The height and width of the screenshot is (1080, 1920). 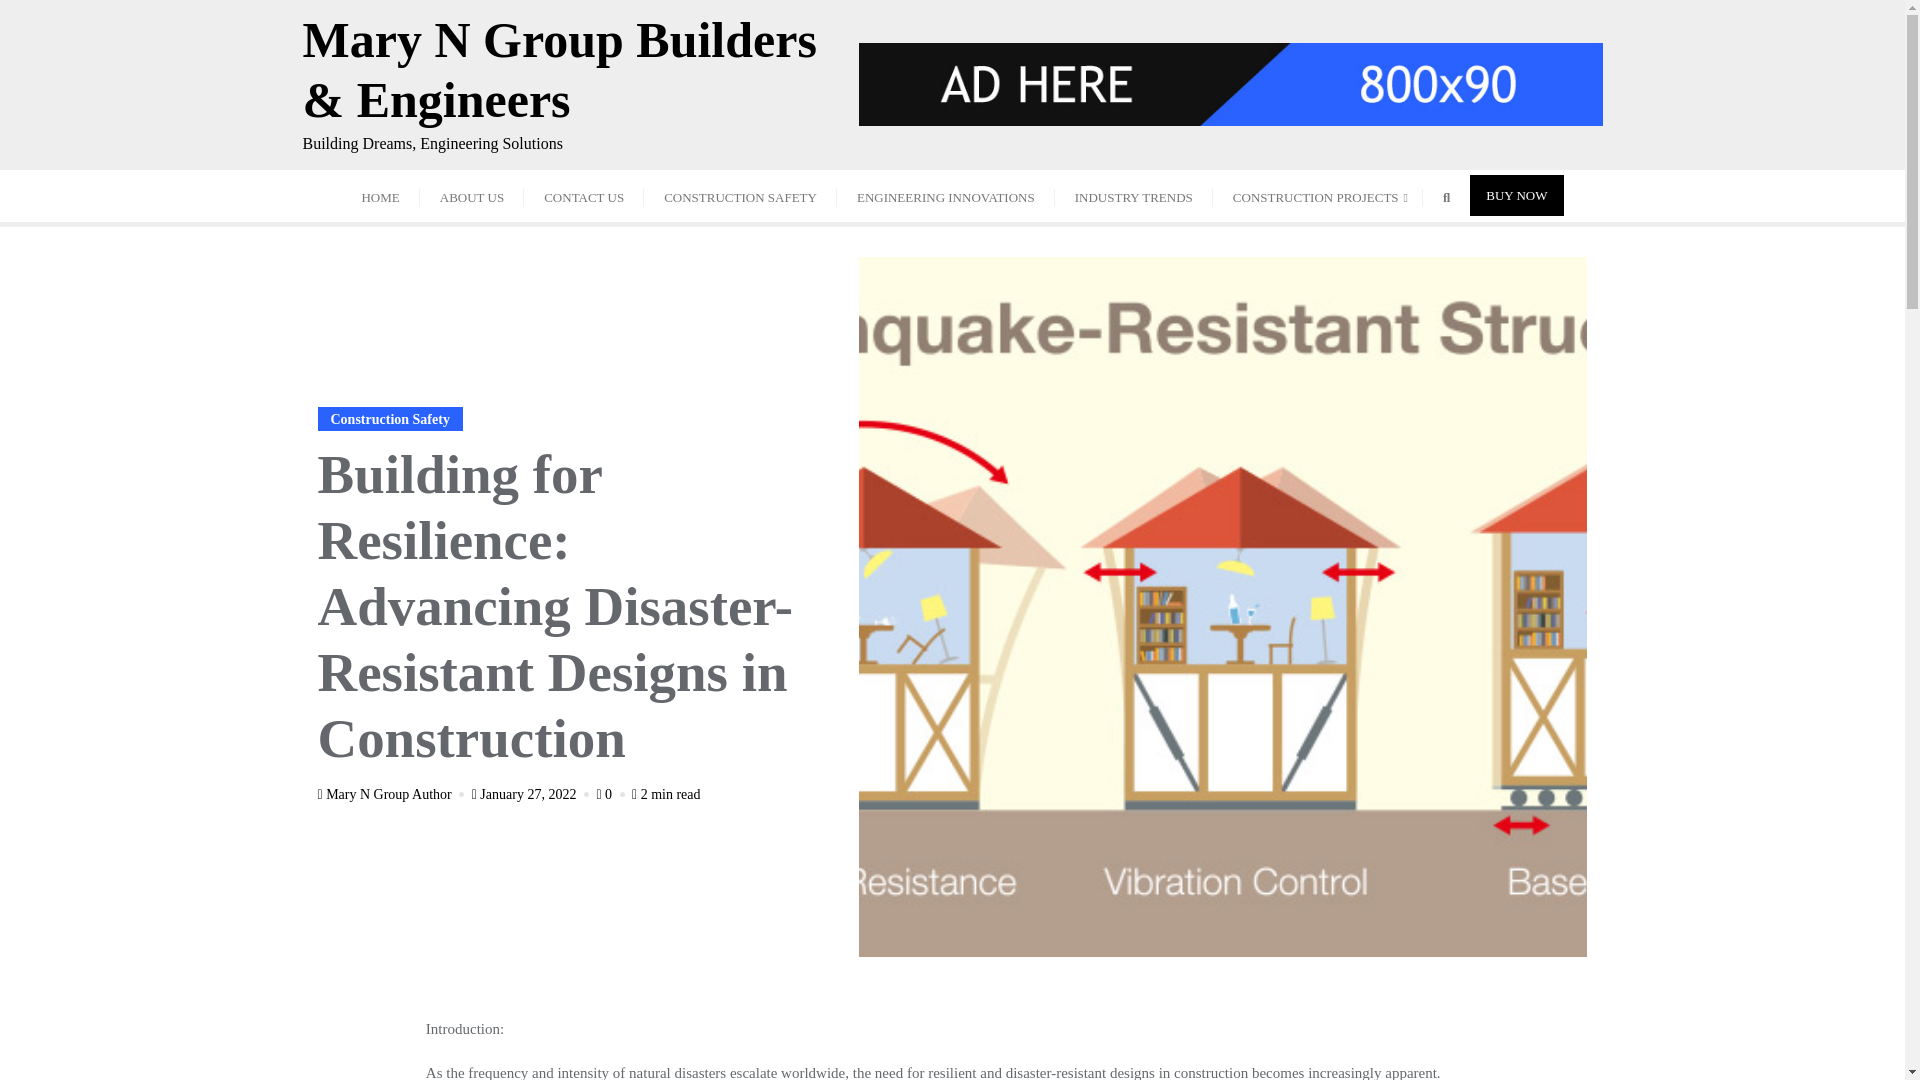 I want to click on HOME, so click(x=380, y=196).